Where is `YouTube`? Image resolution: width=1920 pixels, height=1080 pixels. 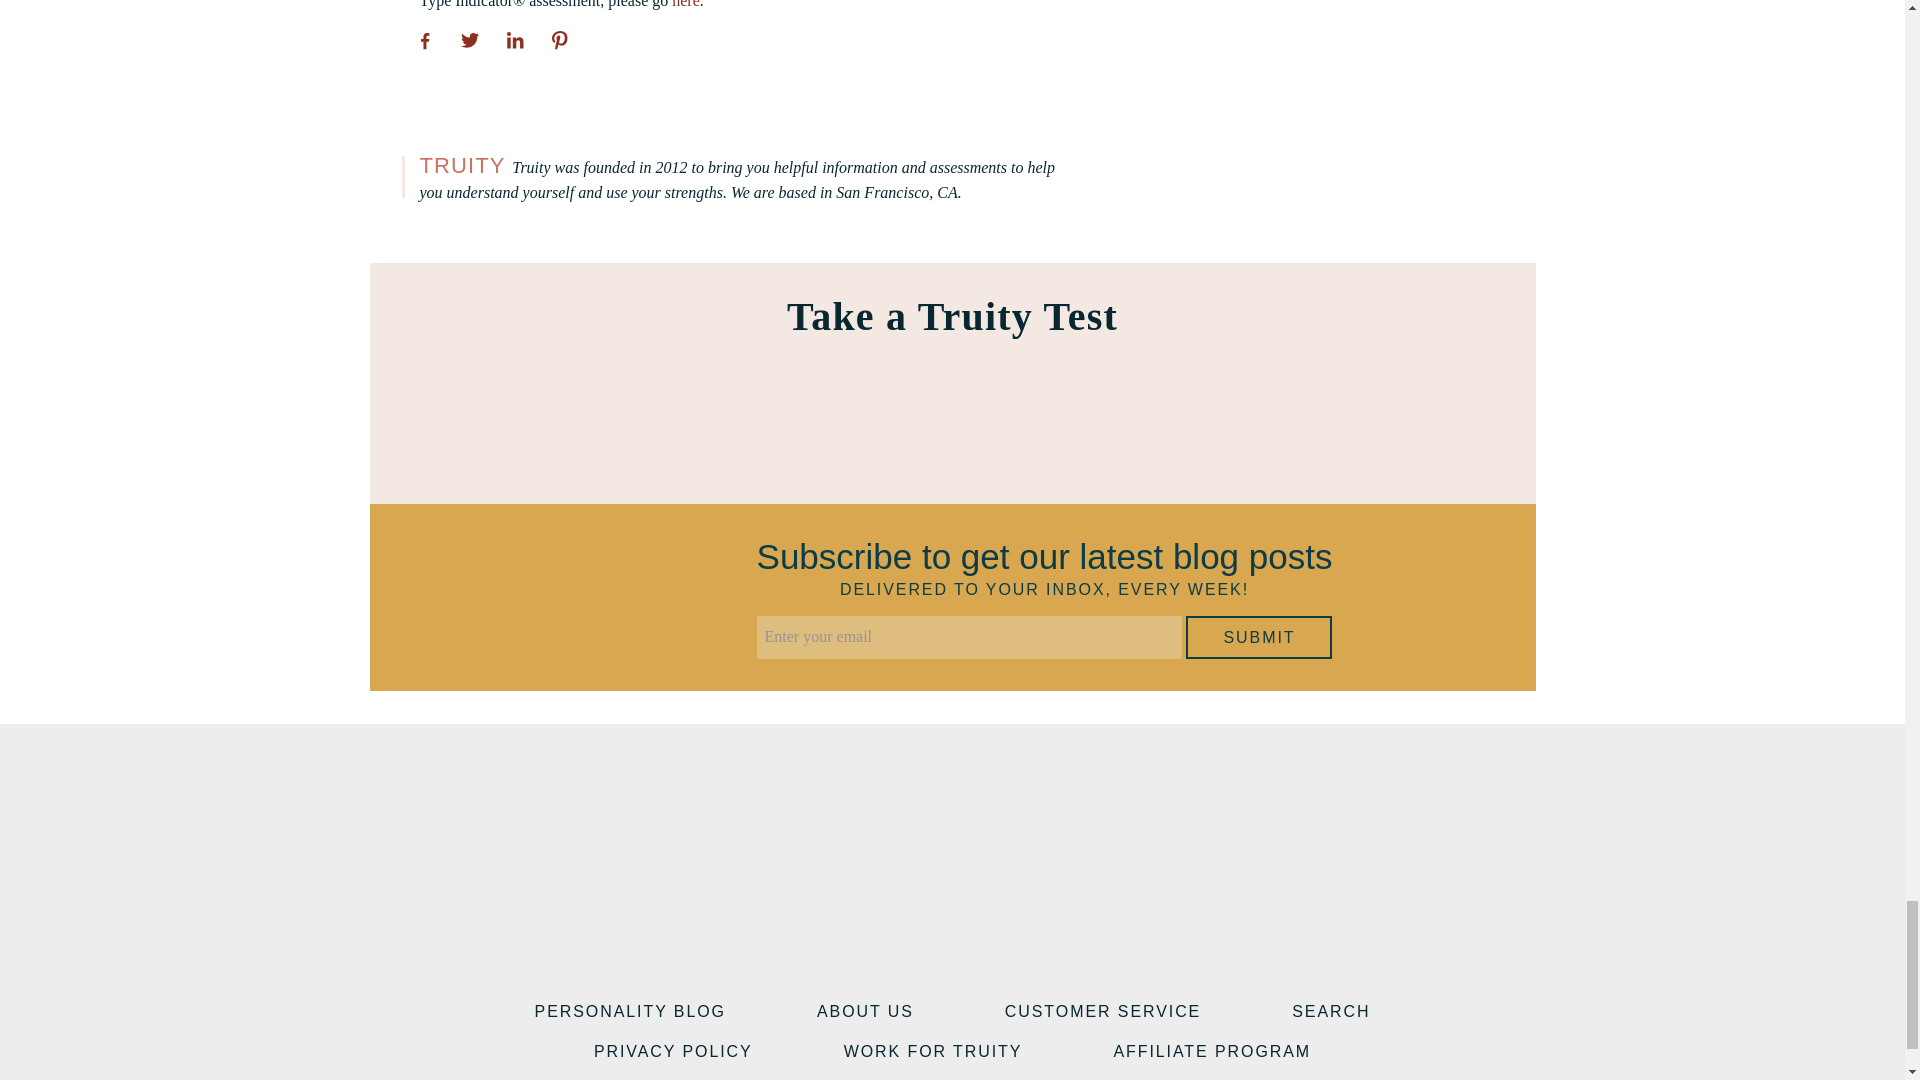
YouTube is located at coordinates (951, 930).